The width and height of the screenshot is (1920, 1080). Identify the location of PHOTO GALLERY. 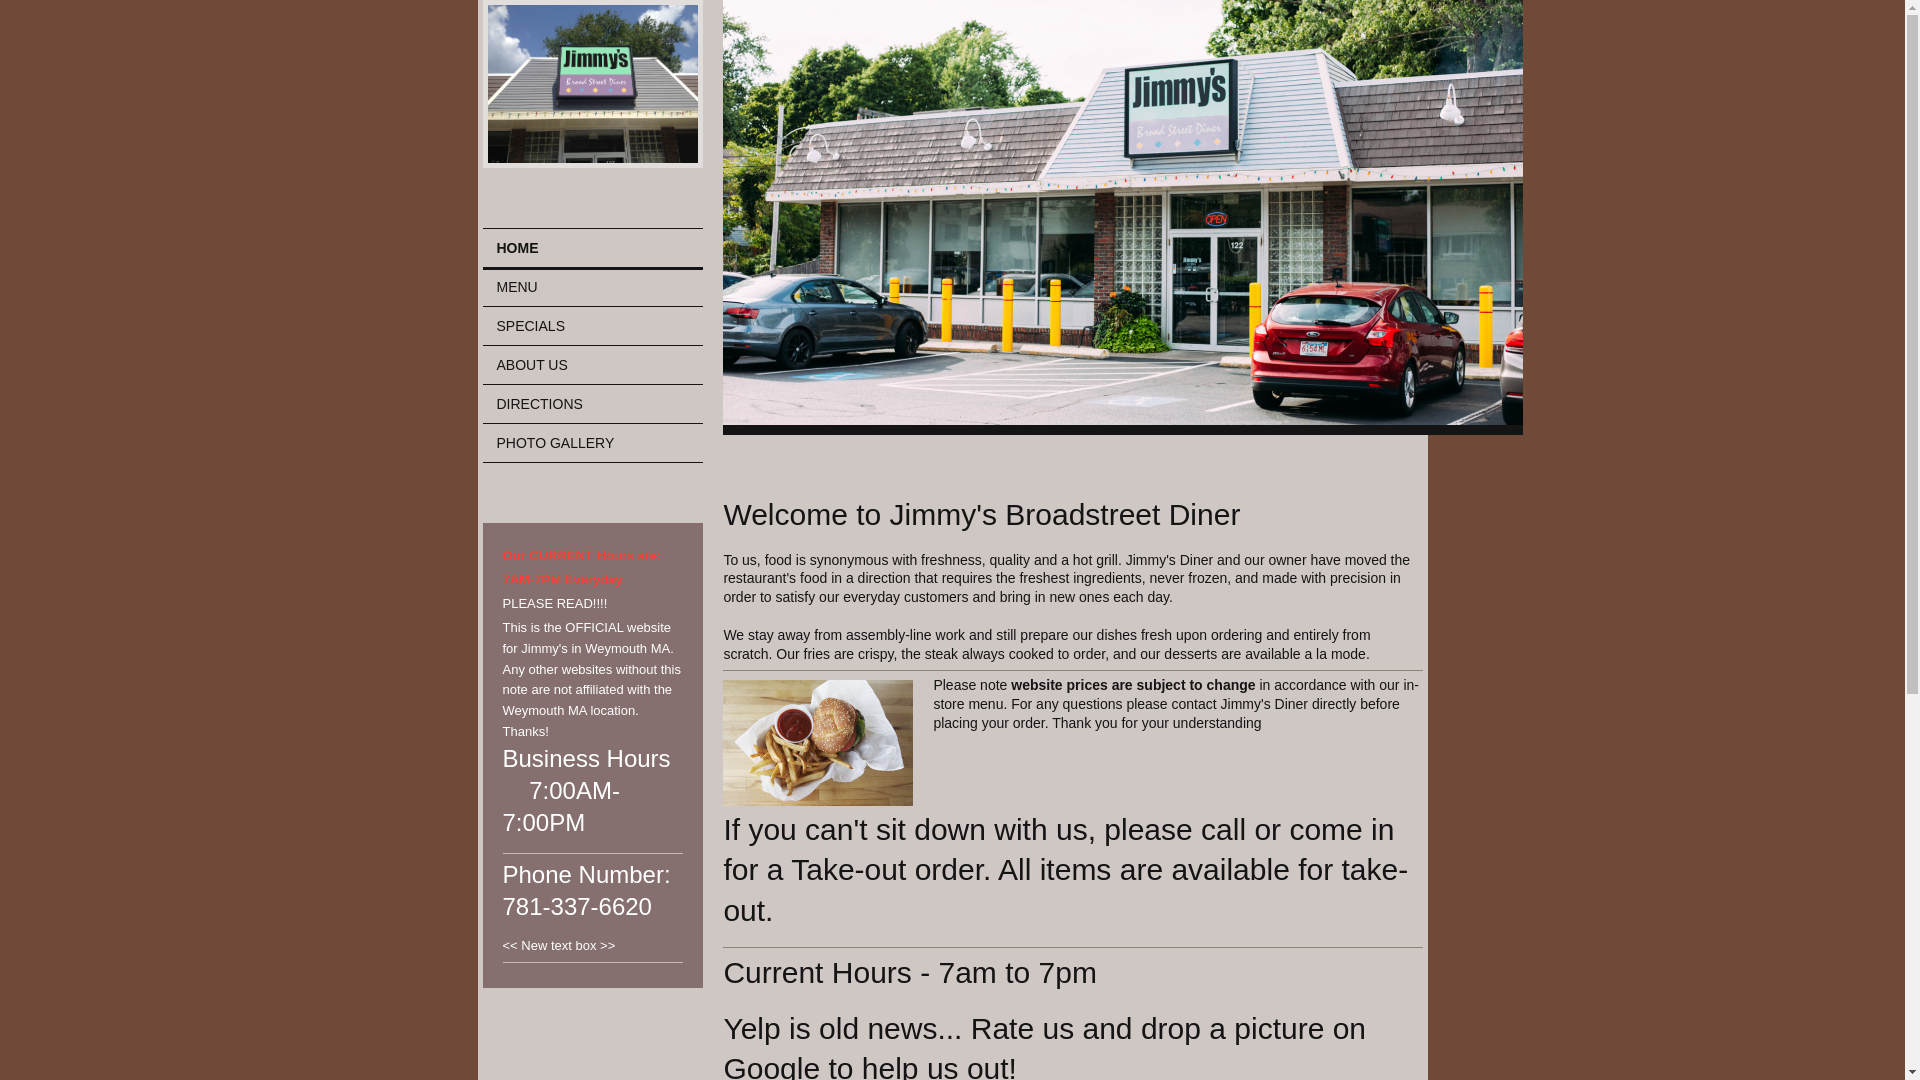
(592, 443).